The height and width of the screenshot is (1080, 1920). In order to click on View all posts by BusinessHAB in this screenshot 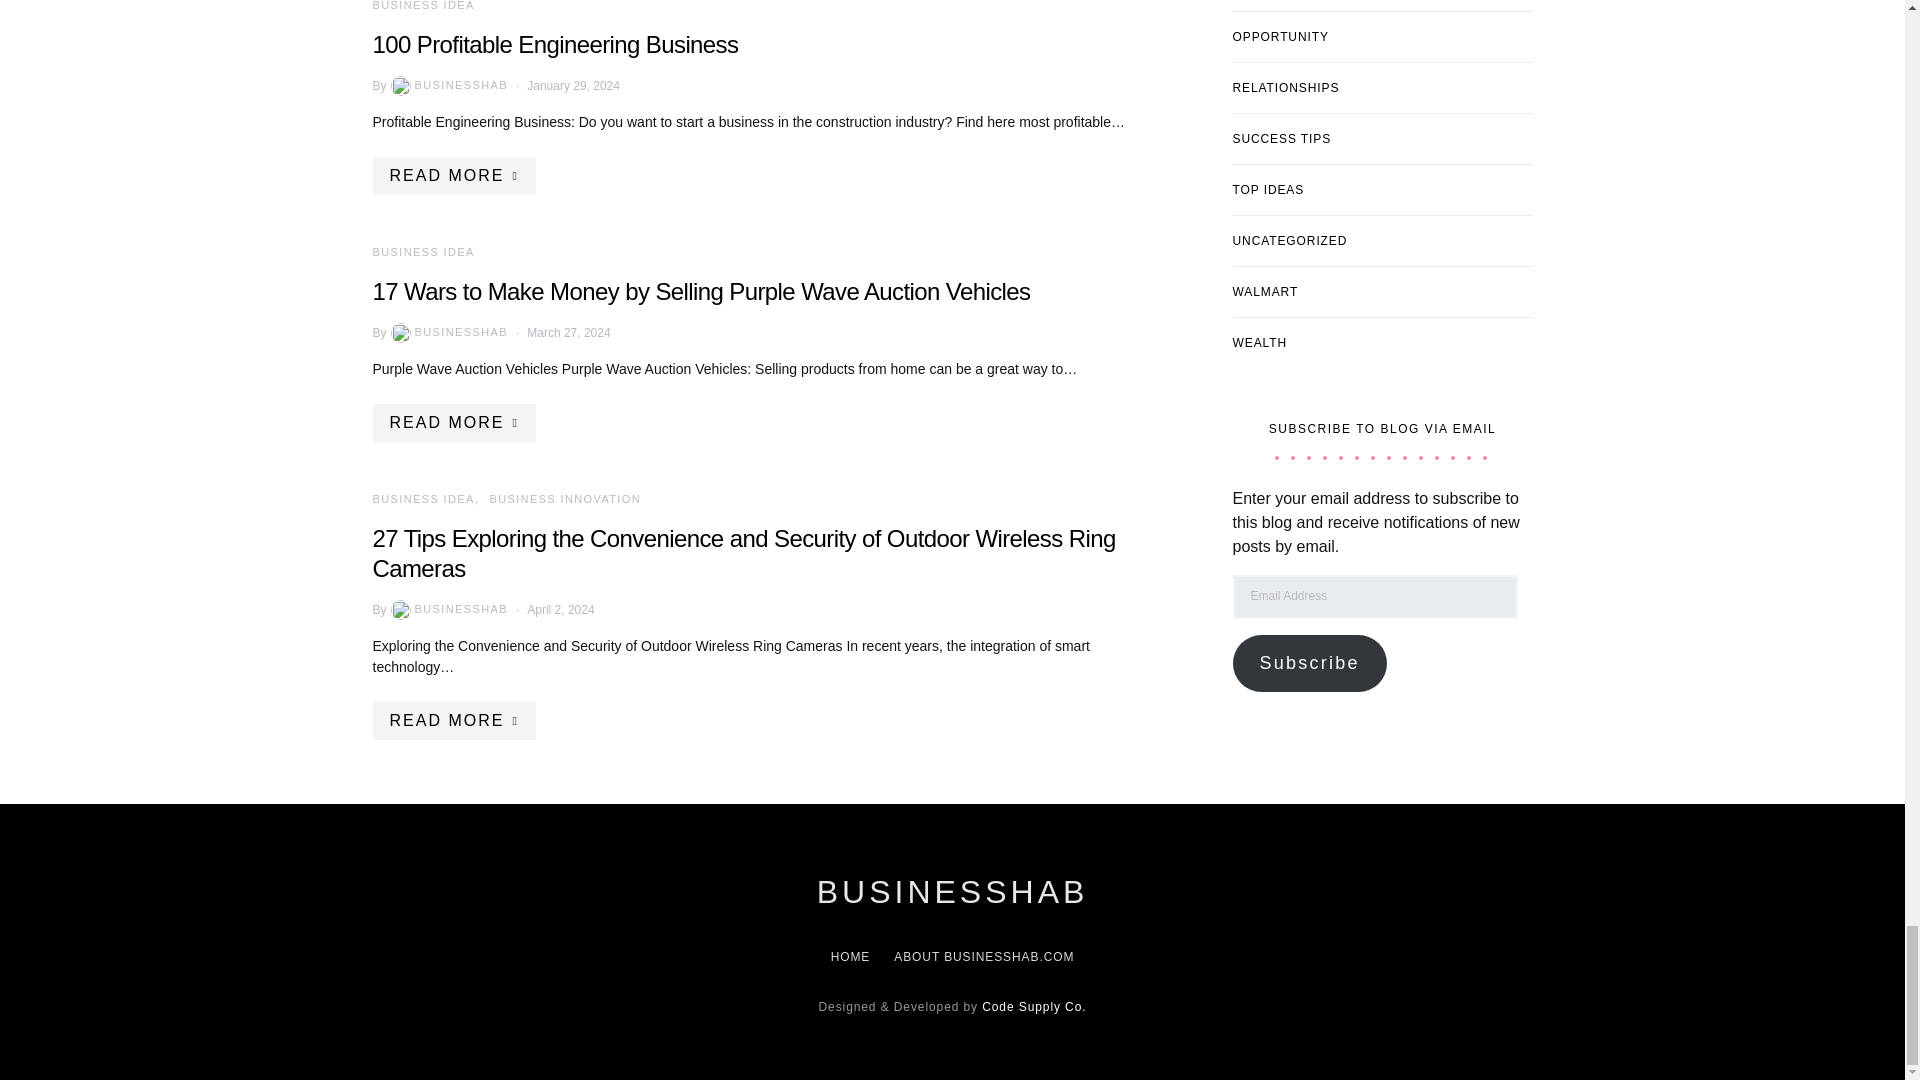, I will do `click(448, 84)`.